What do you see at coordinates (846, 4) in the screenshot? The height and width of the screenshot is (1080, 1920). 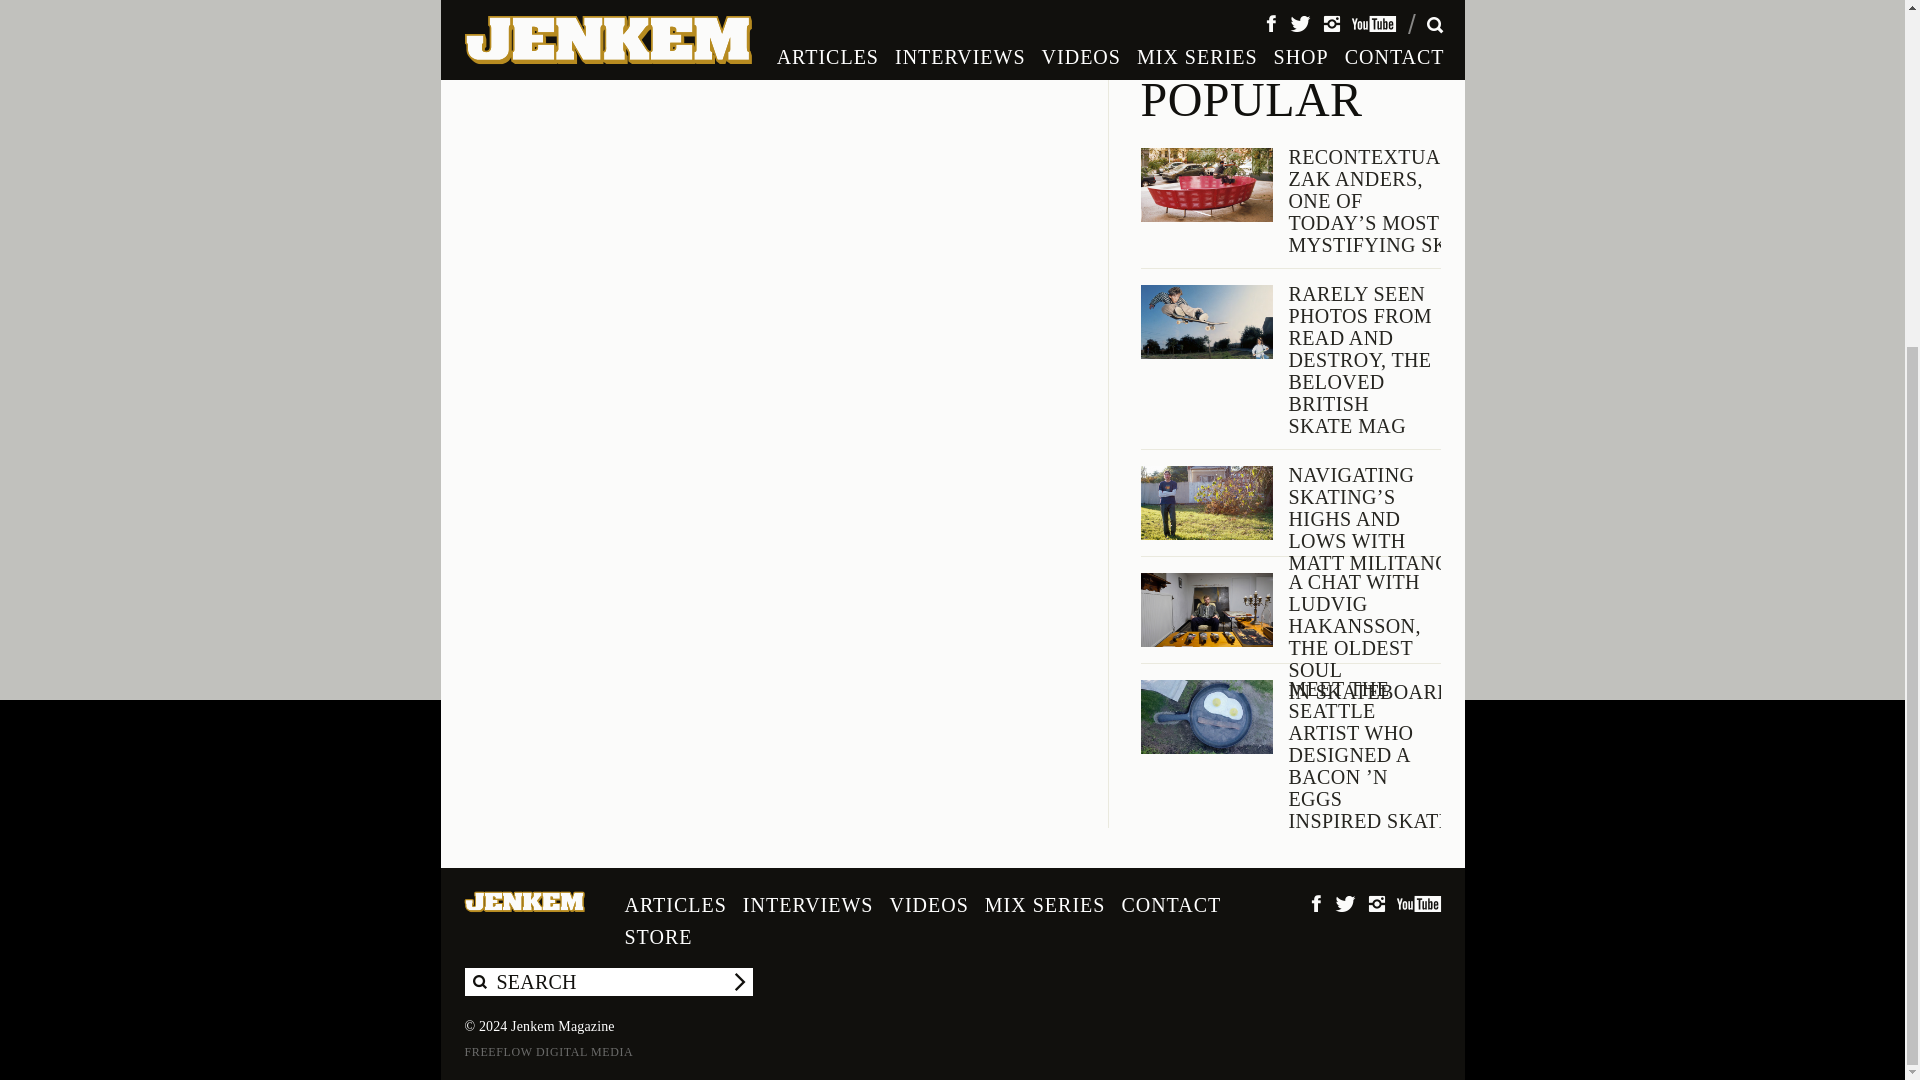 I see `ERIC Q` at bounding box center [846, 4].